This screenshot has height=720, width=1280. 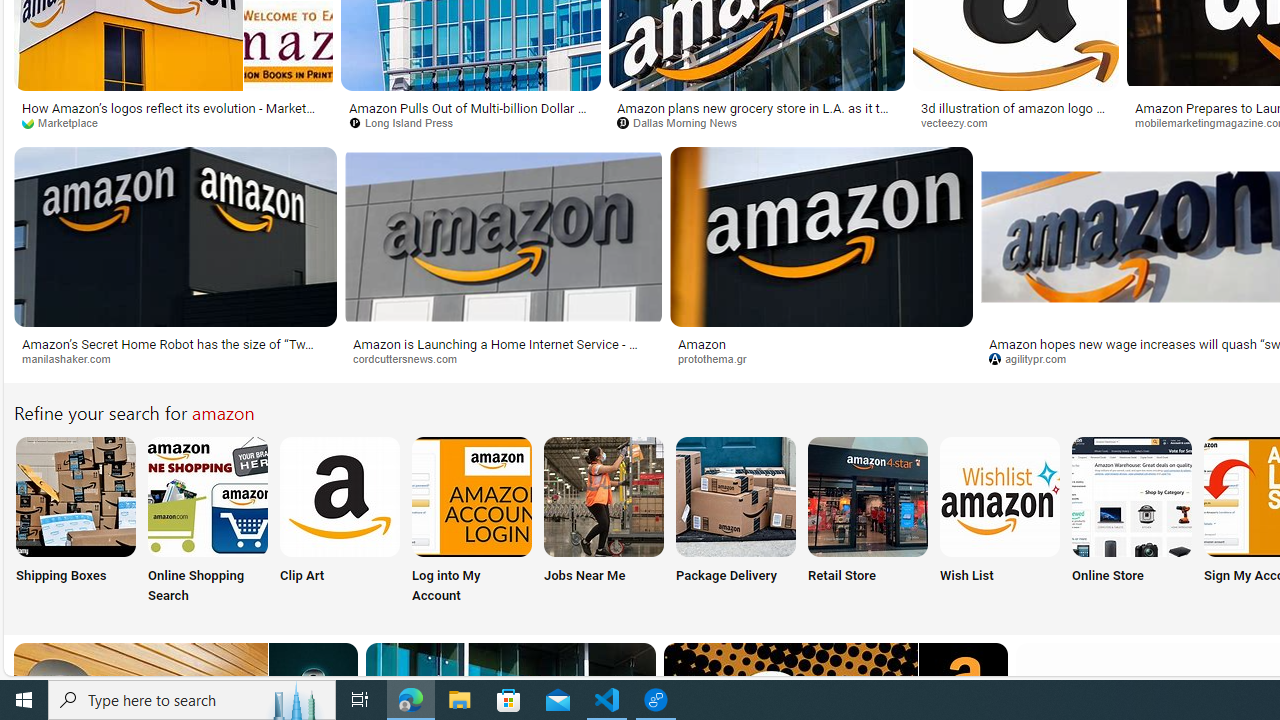 What do you see at coordinates (174, 359) in the screenshot?
I see `manilashaker.com` at bounding box center [174, 359].